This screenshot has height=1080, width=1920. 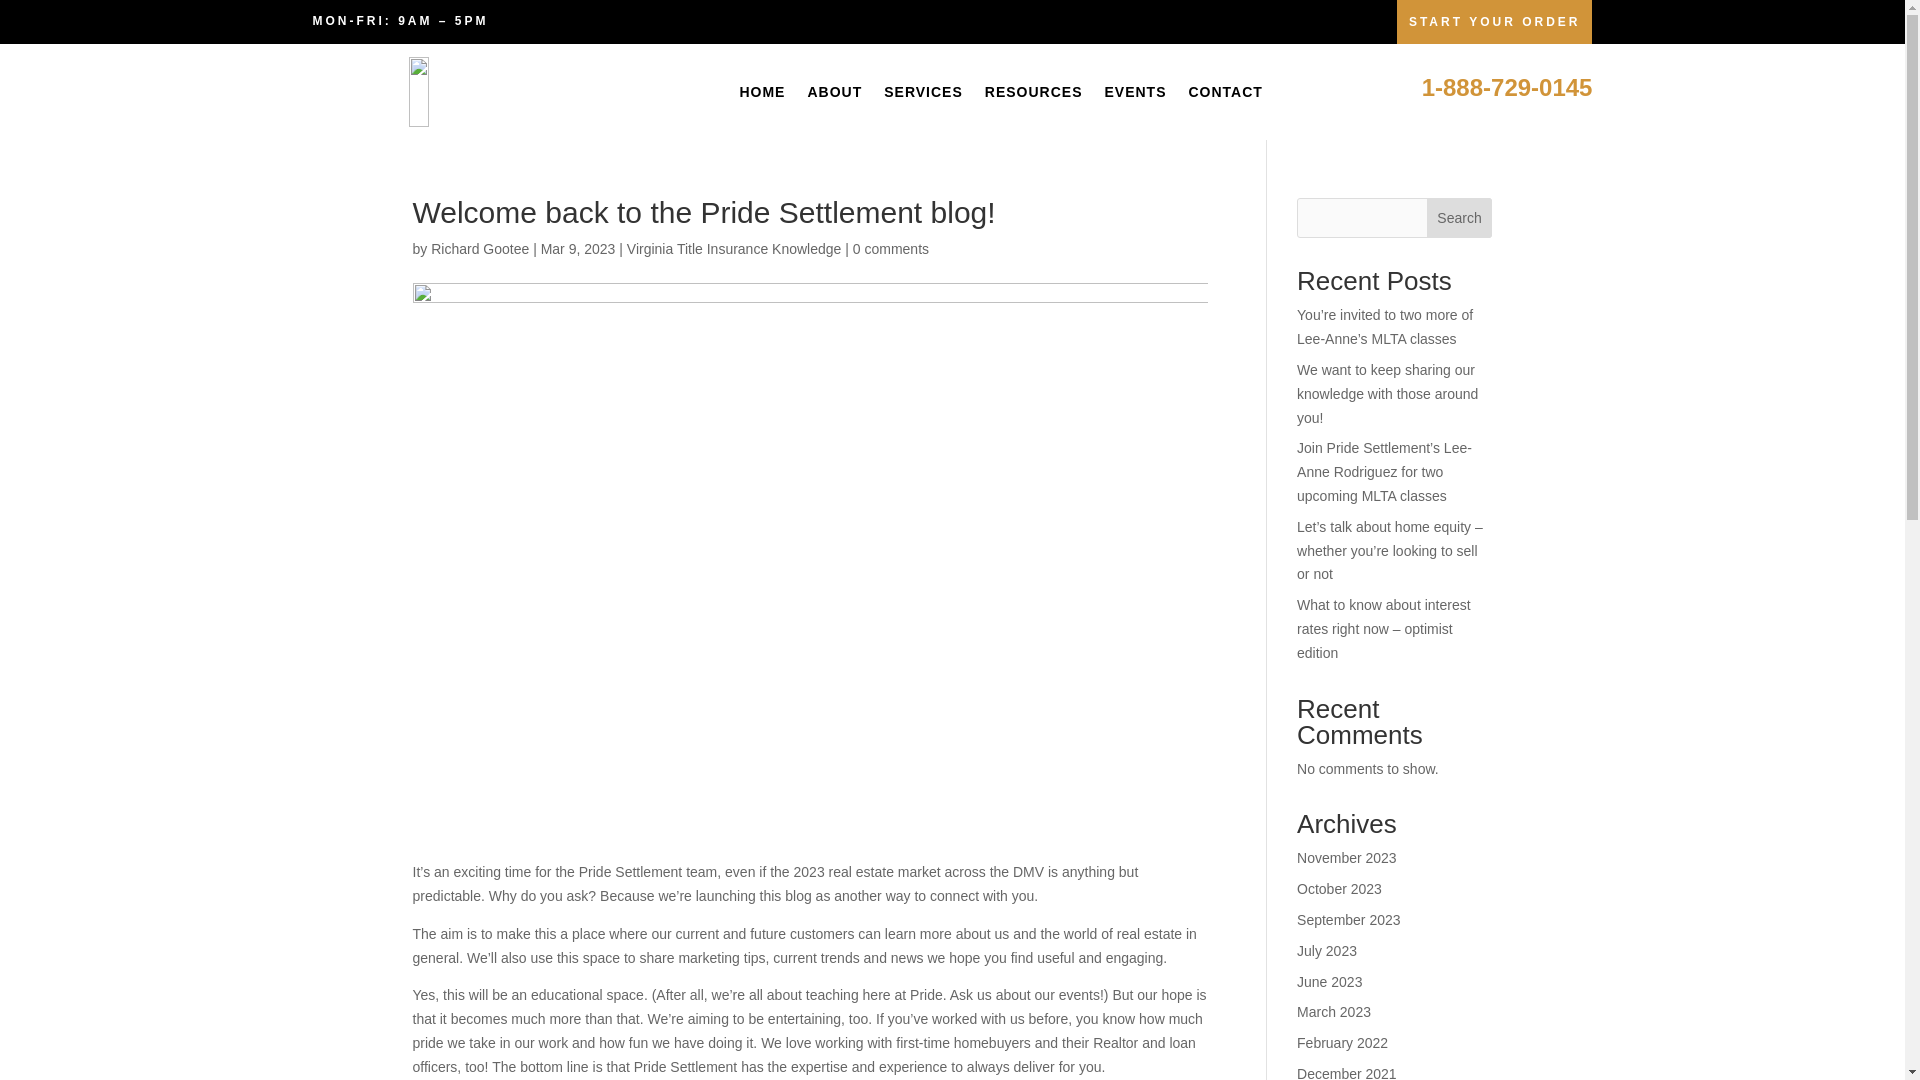 I want to click on 1-888-729-0145, so click(x=1508, y=88).